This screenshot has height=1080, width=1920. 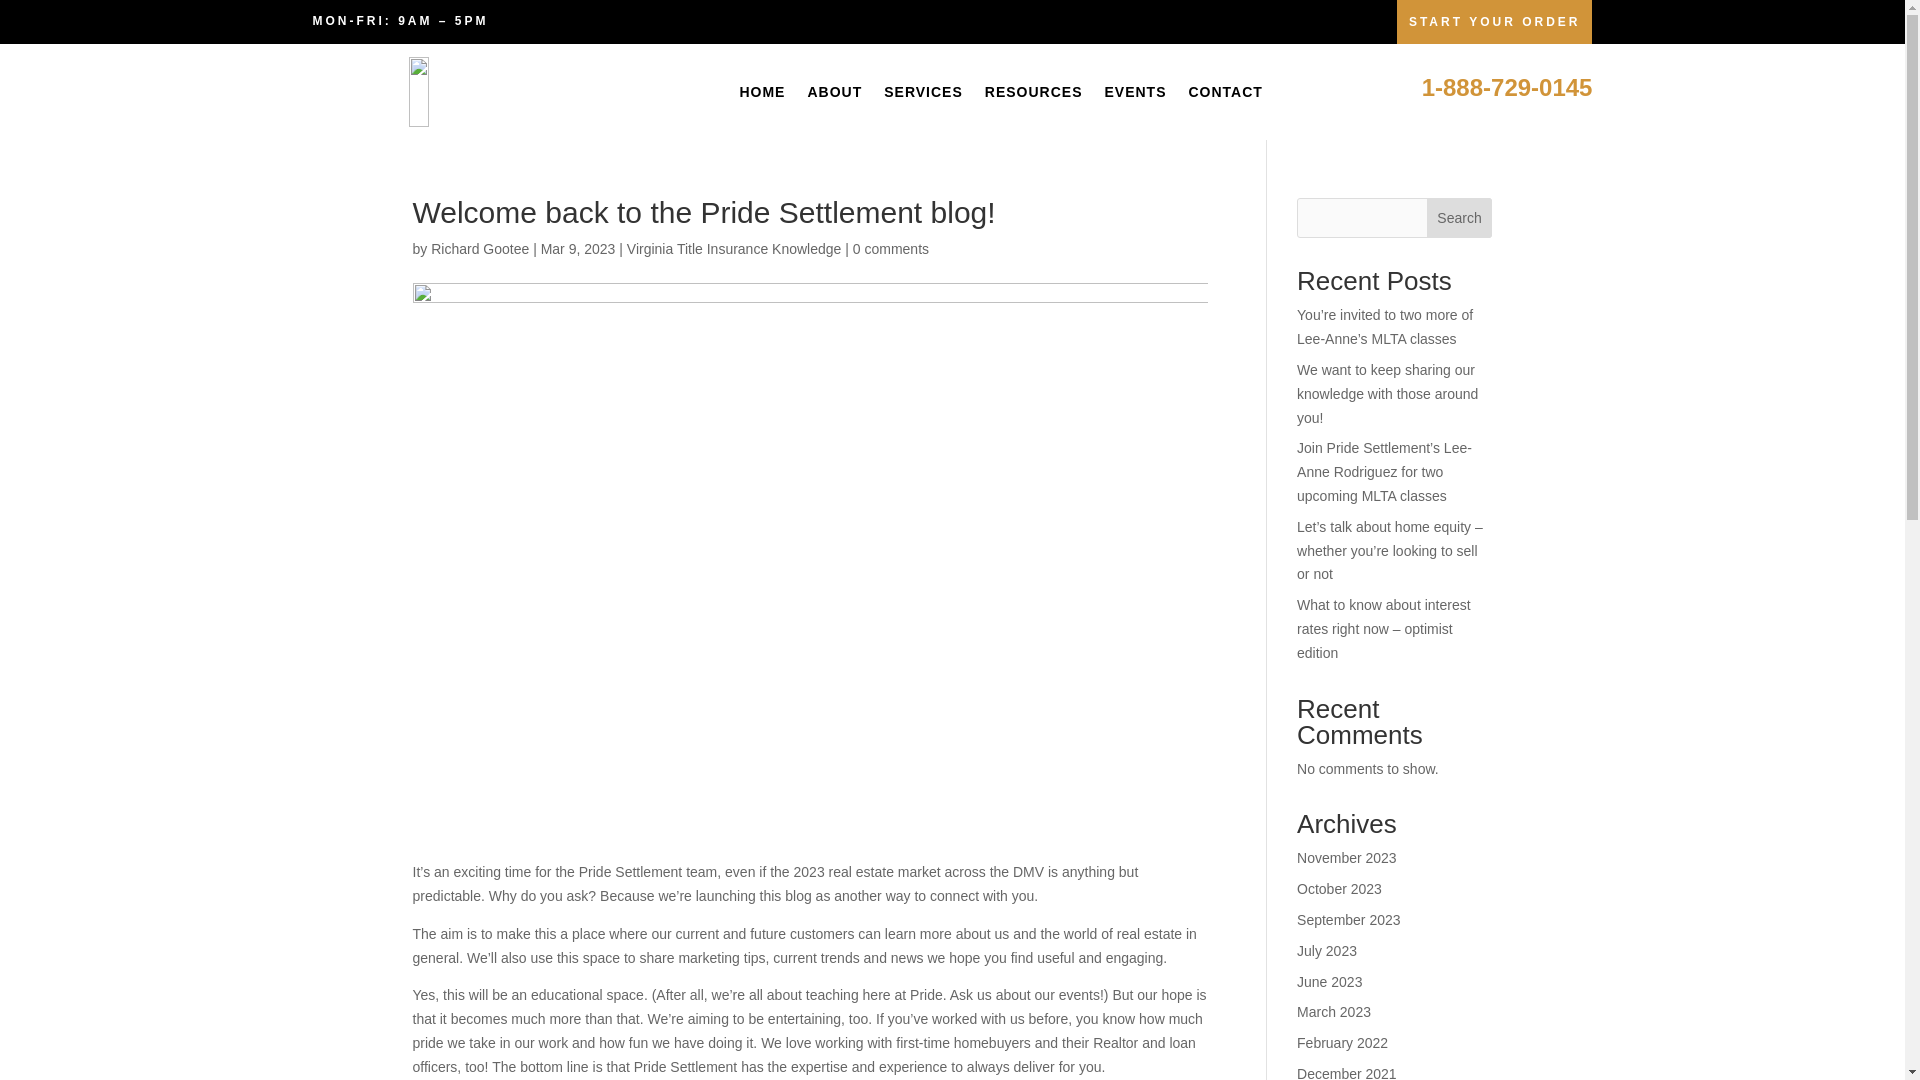 I want to click on 1-888-729-0145, so click(x=1508, y=88).